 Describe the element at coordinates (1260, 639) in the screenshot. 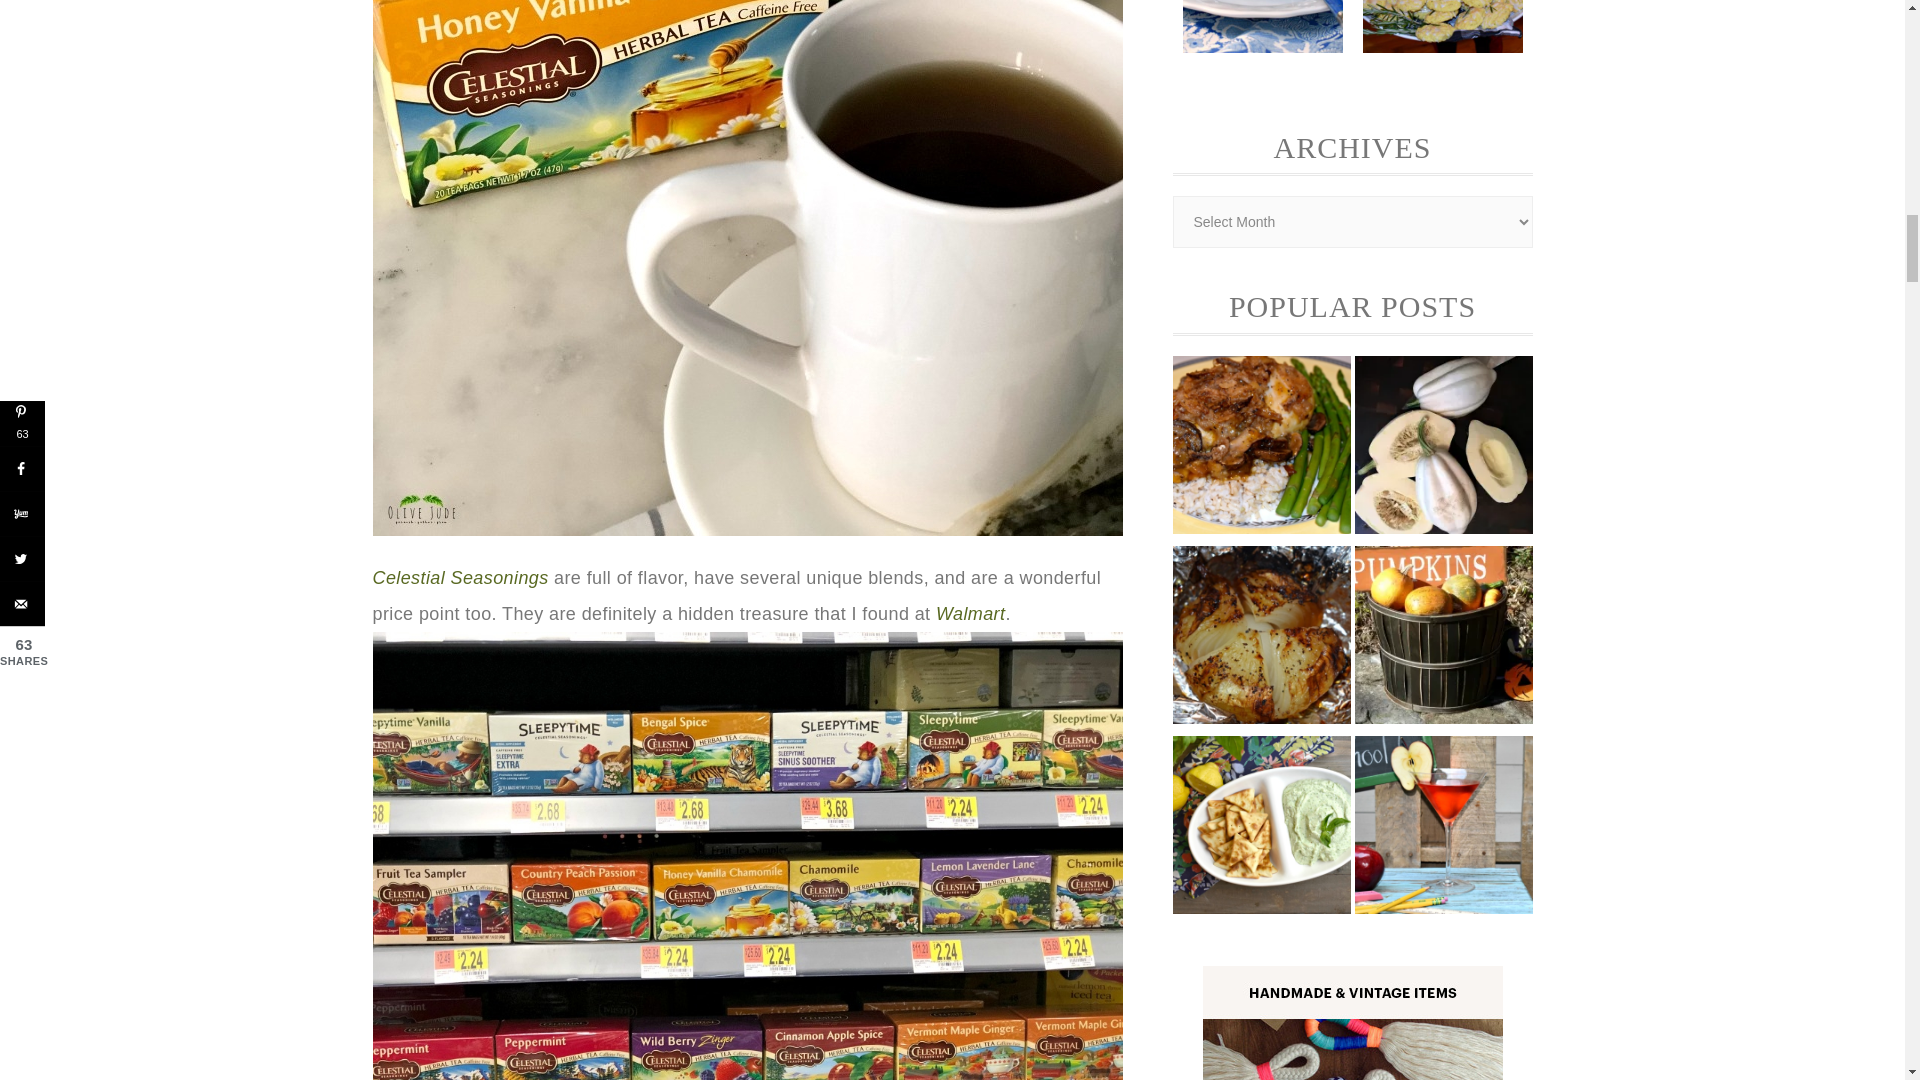

I see `Dad's Summertime Grilled Vidalias` at that location.